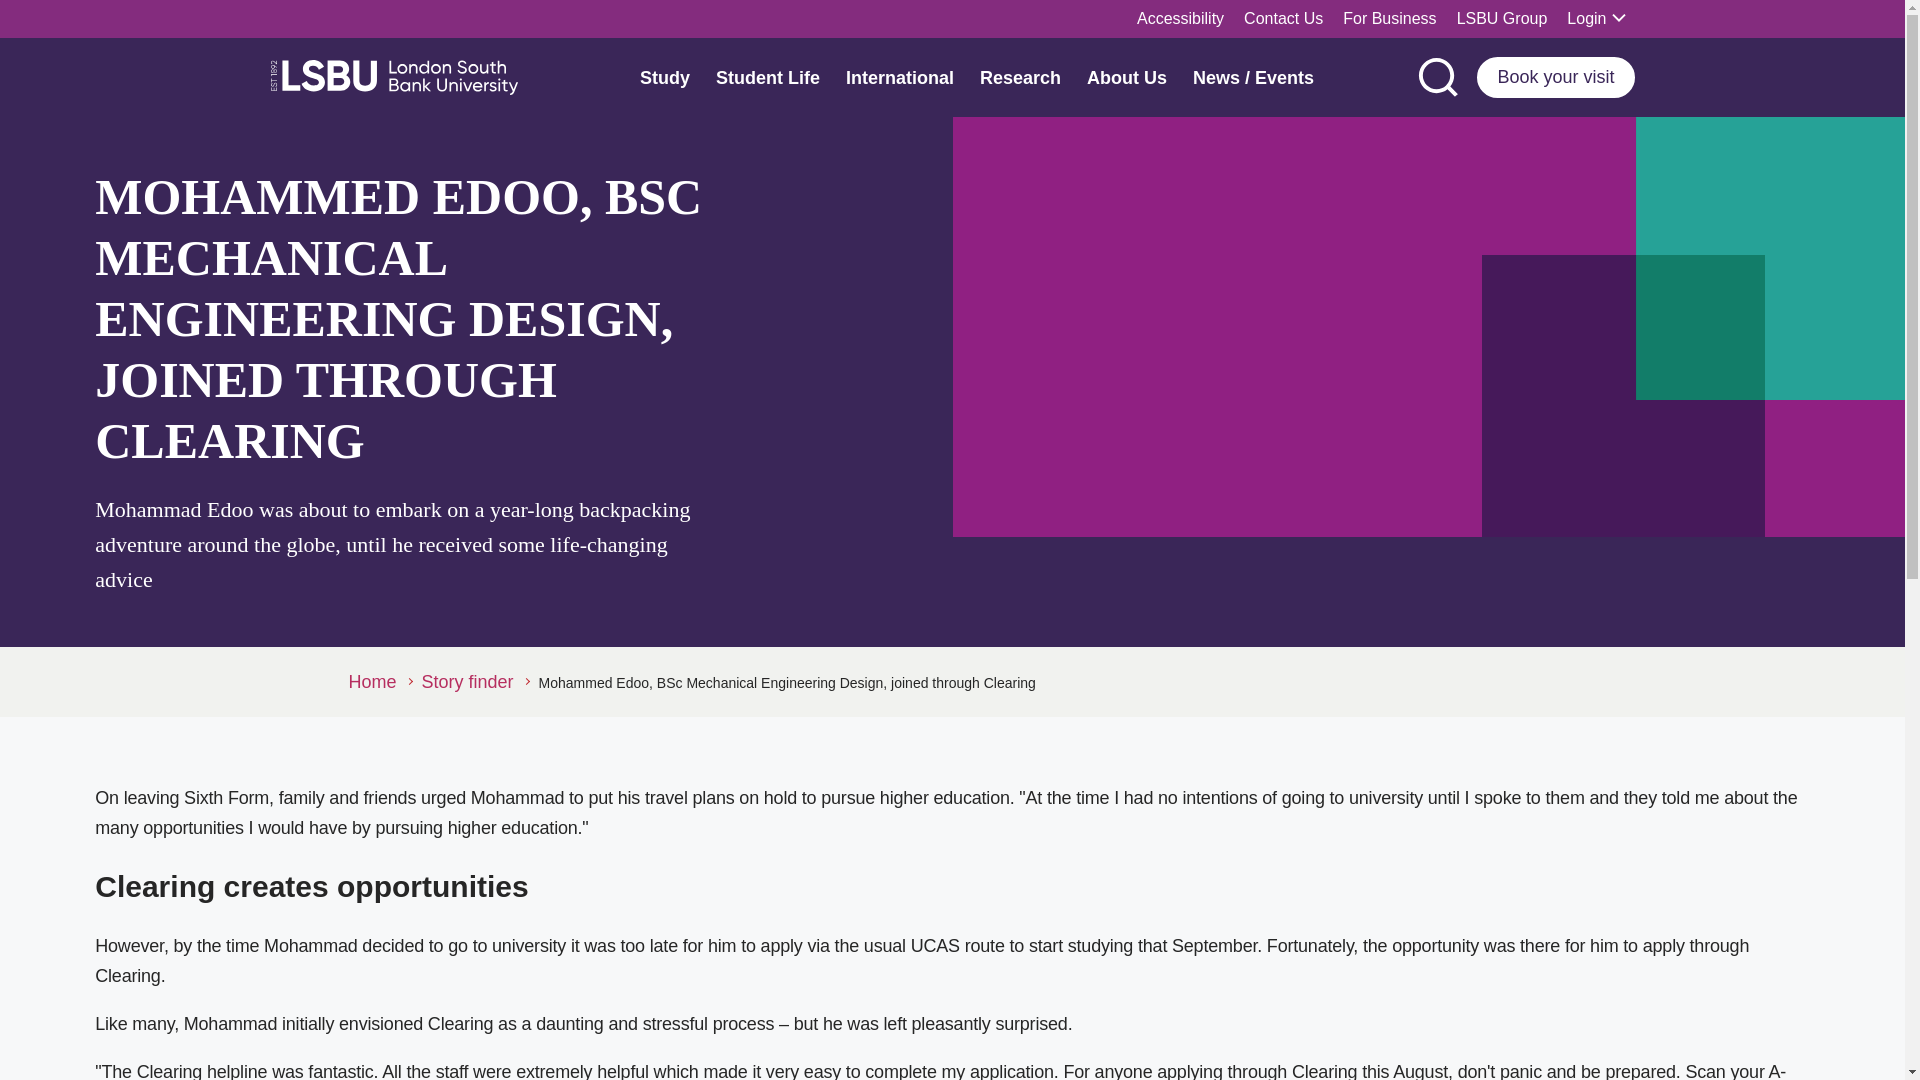 The width and height of the screenshot is (1920, 1080). Describe the element at coordinates (1596, 19) in the screenshot. I see `Login` at that location.